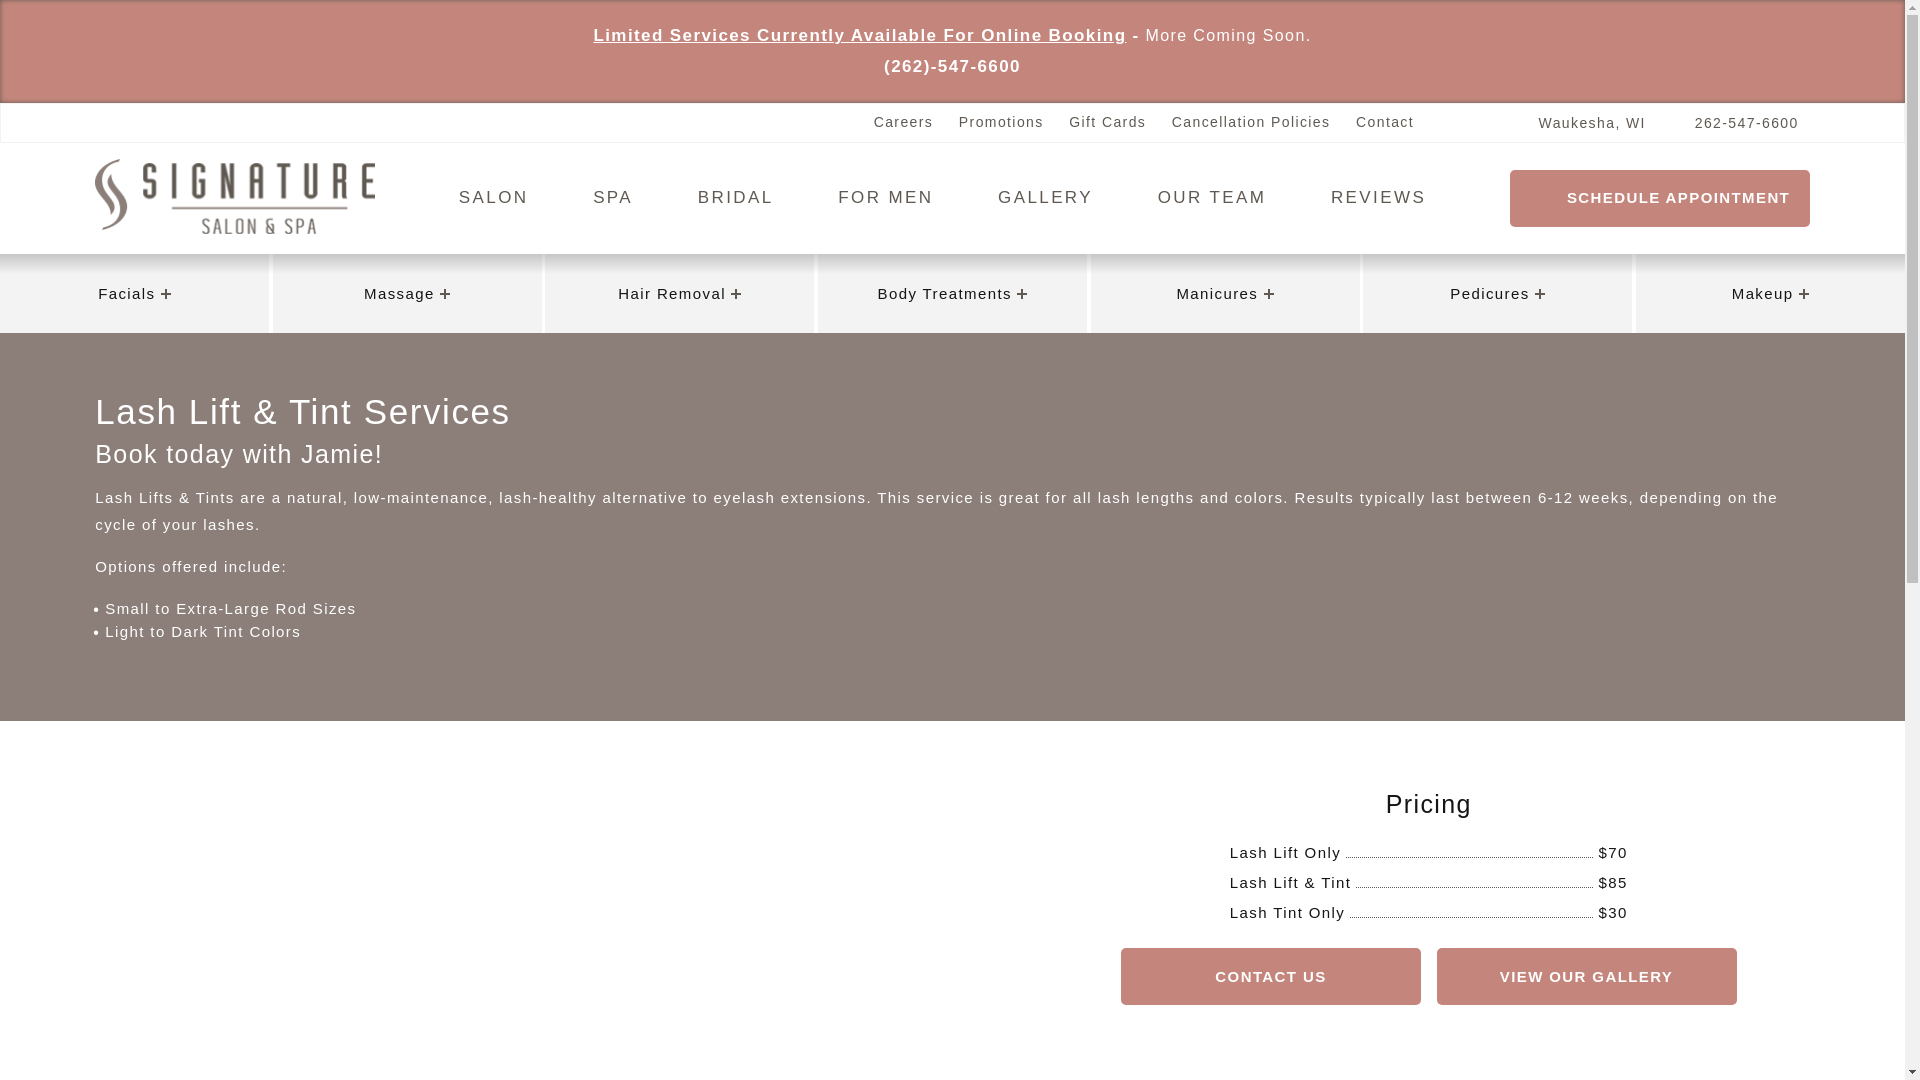 The image size is (1920, 1080). Describe the element at coordinates (493, 197) in the screenshot. I see `SALON` at that location.